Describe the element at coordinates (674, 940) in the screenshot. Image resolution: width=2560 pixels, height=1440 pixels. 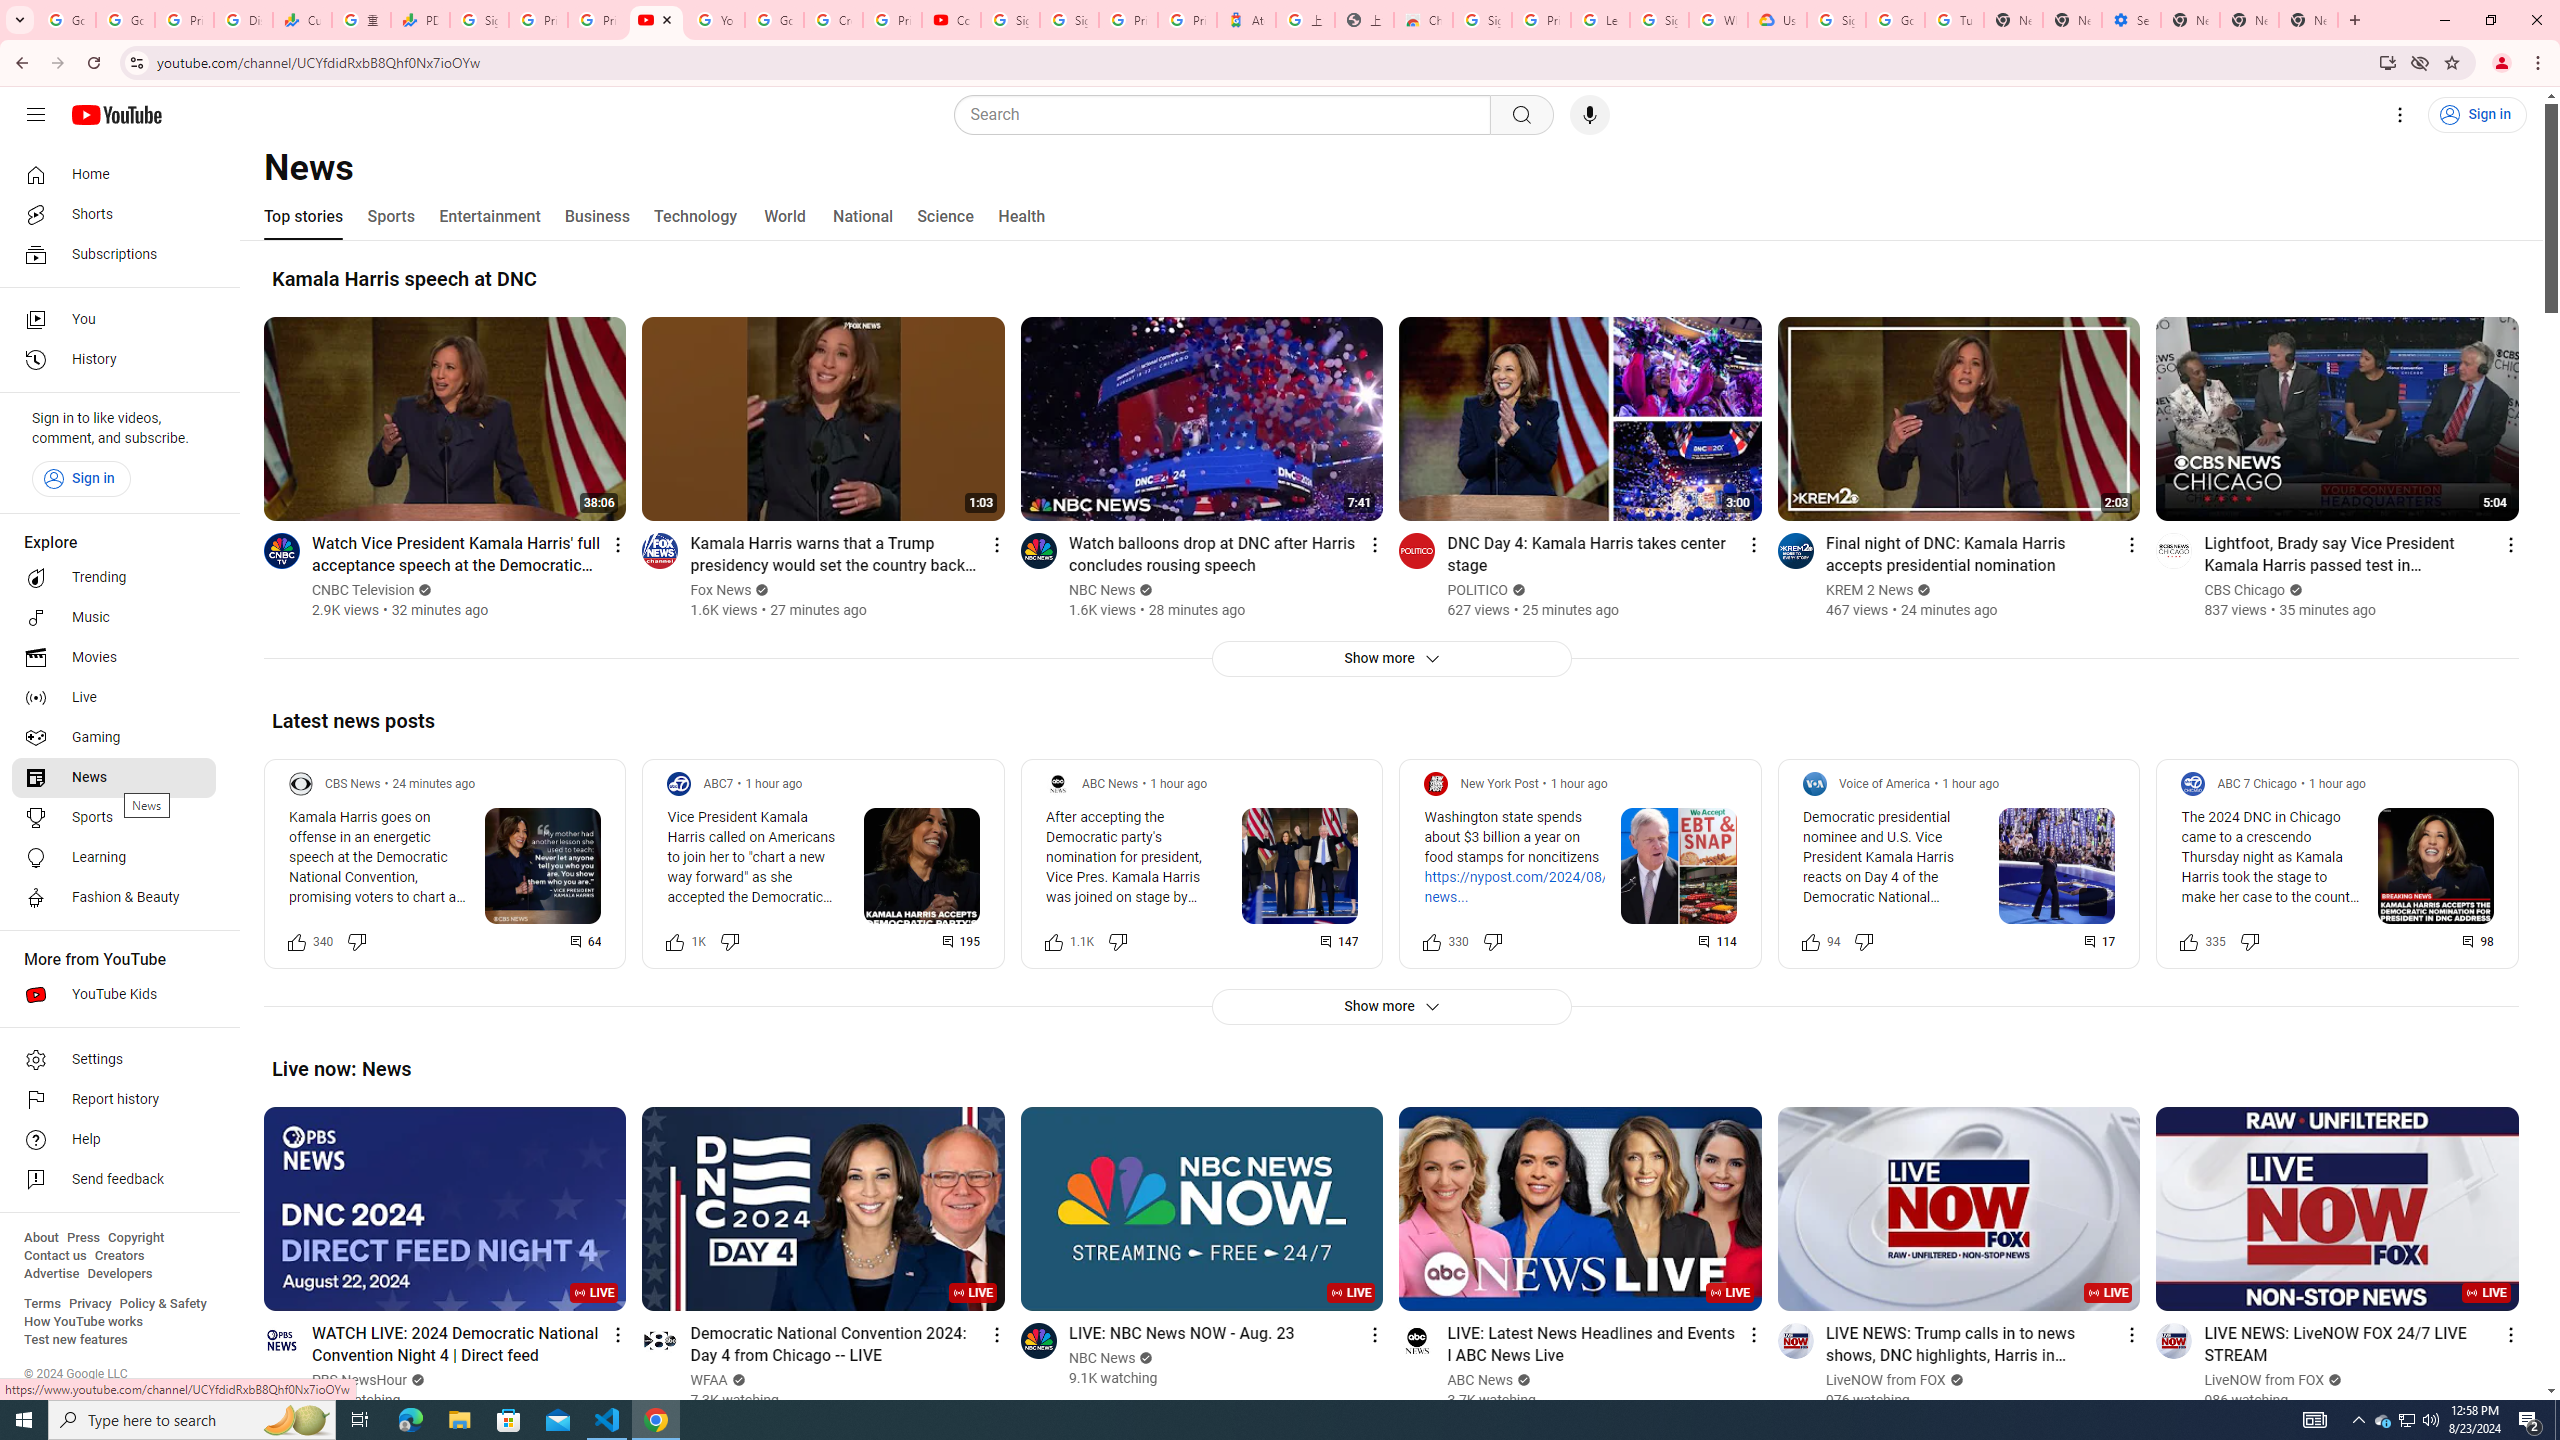
I see `Like this post along with 1,006 other people` at that location.